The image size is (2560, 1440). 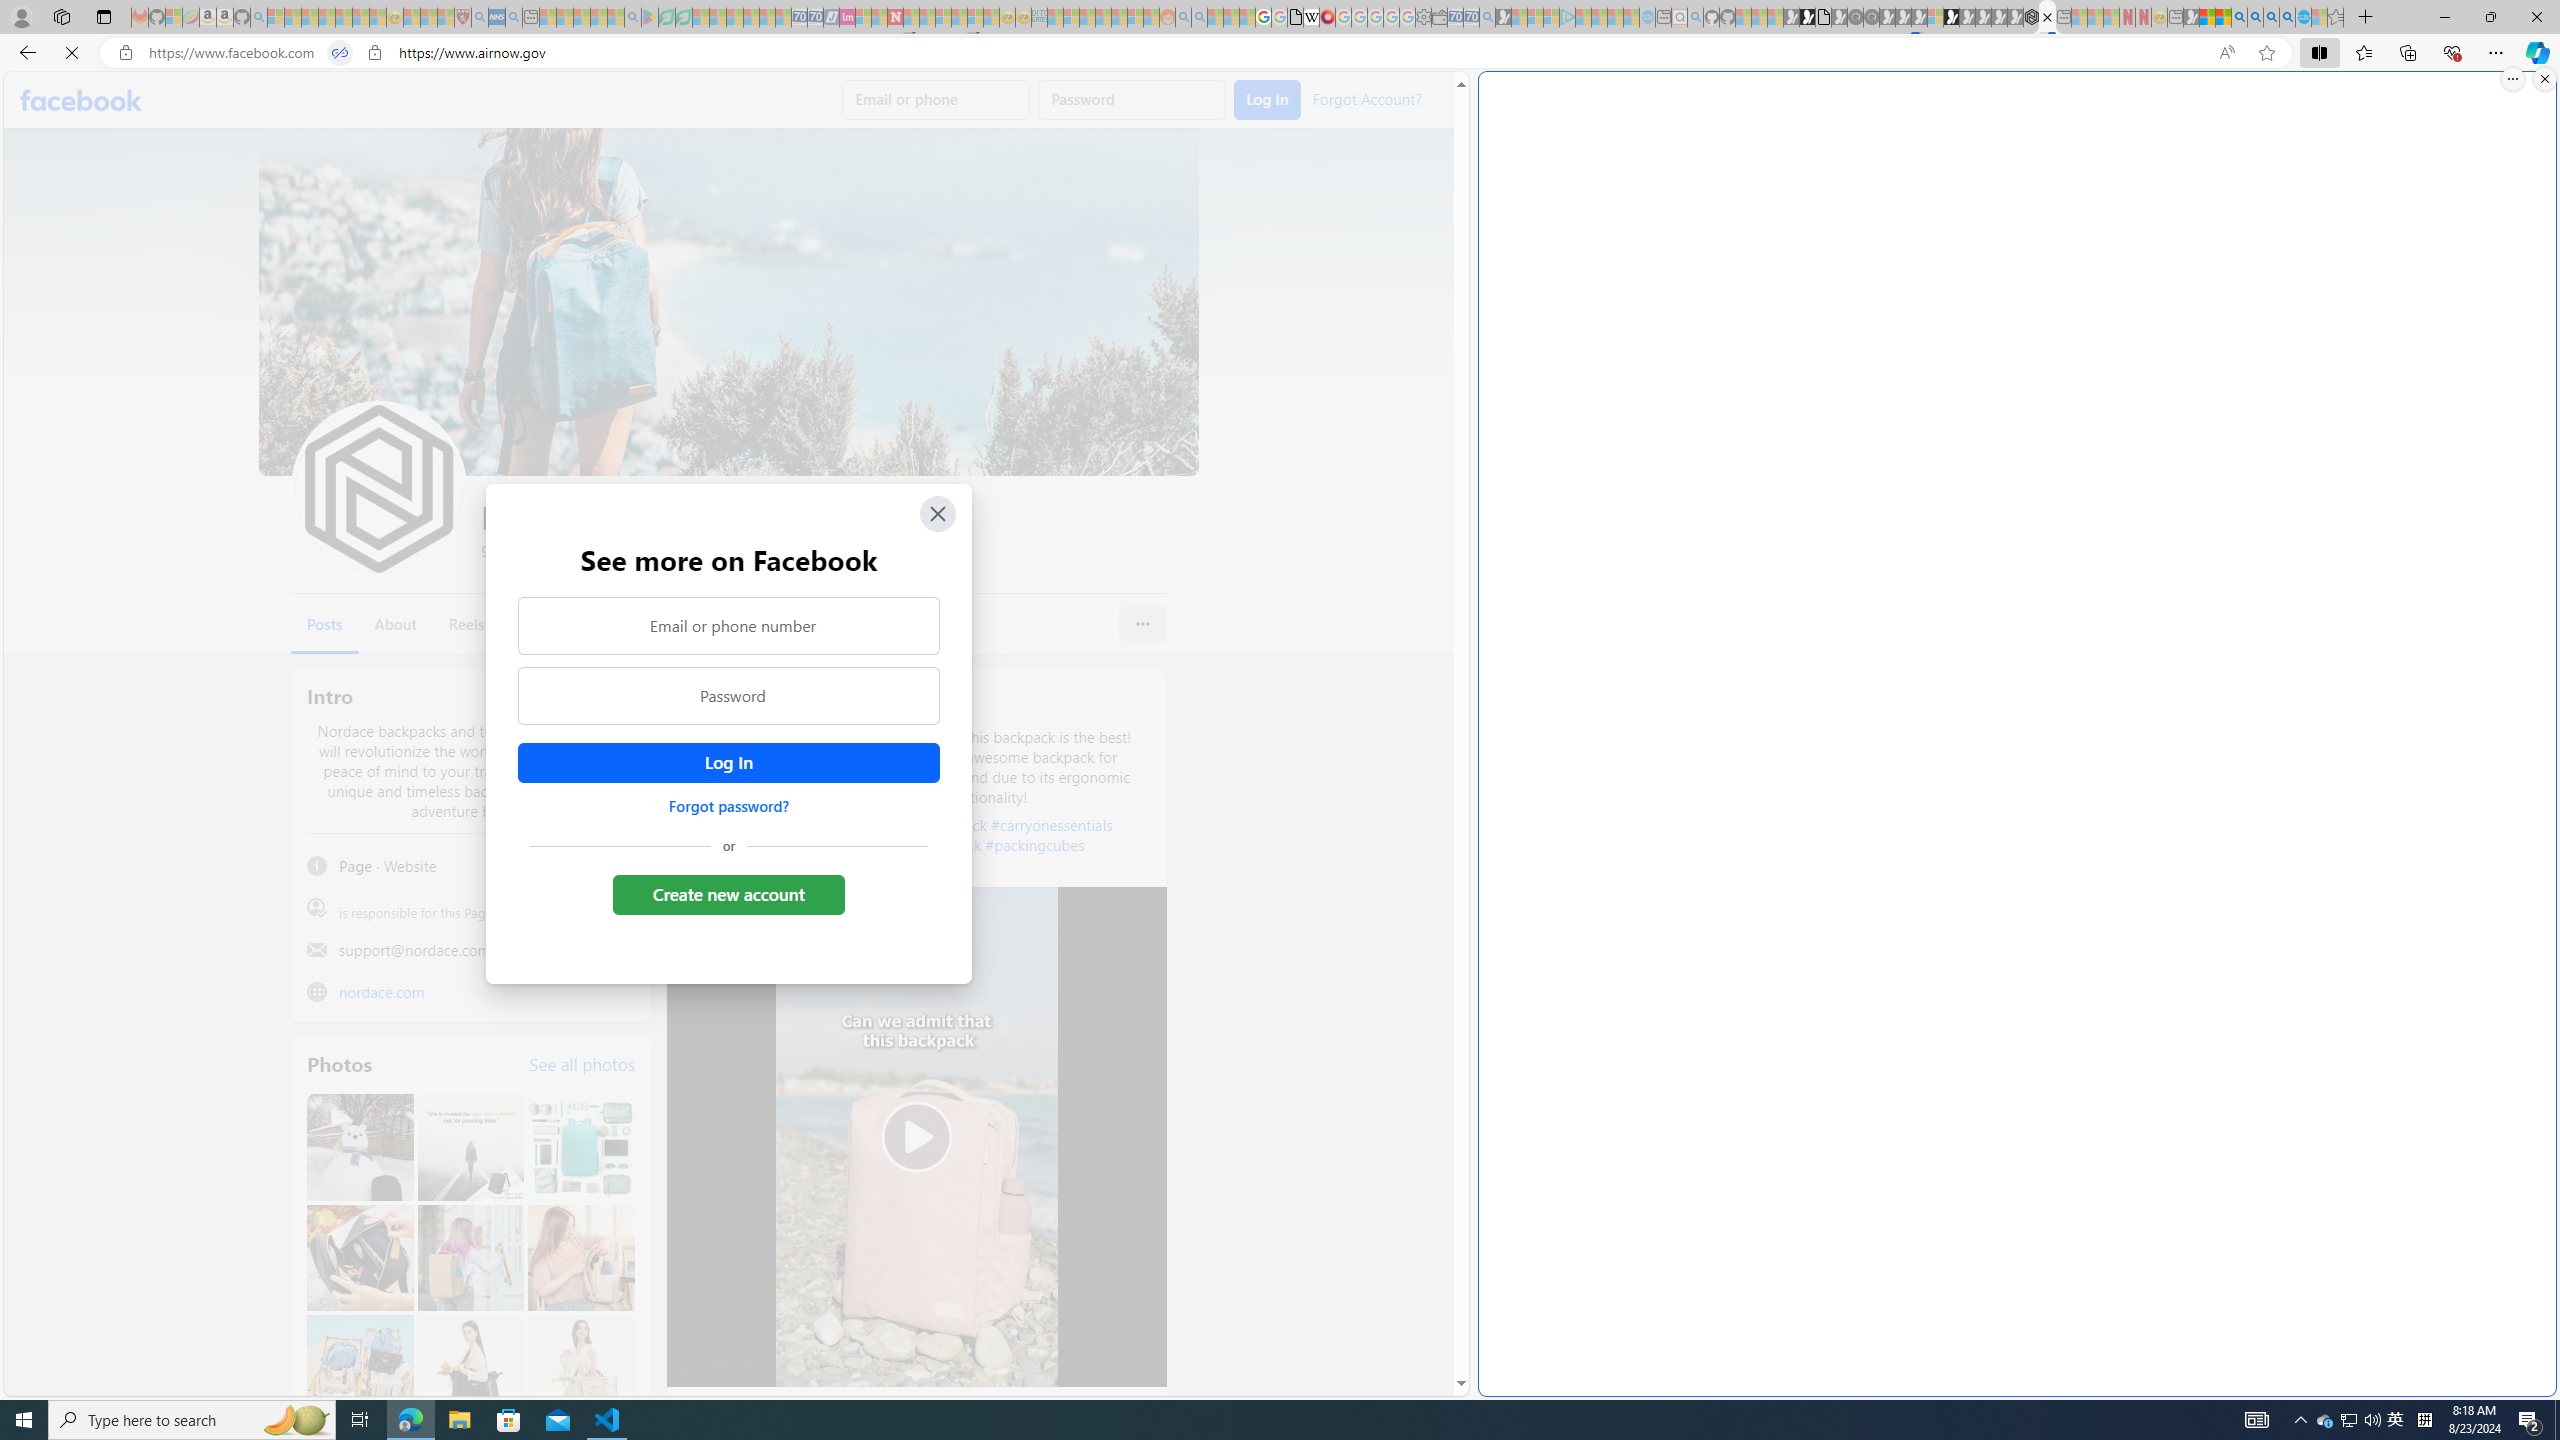 What do you see at coordinates (2336, 17) in the screenshot?
I see `Favorites - Sleeping` at bounding box center [2336, 17].